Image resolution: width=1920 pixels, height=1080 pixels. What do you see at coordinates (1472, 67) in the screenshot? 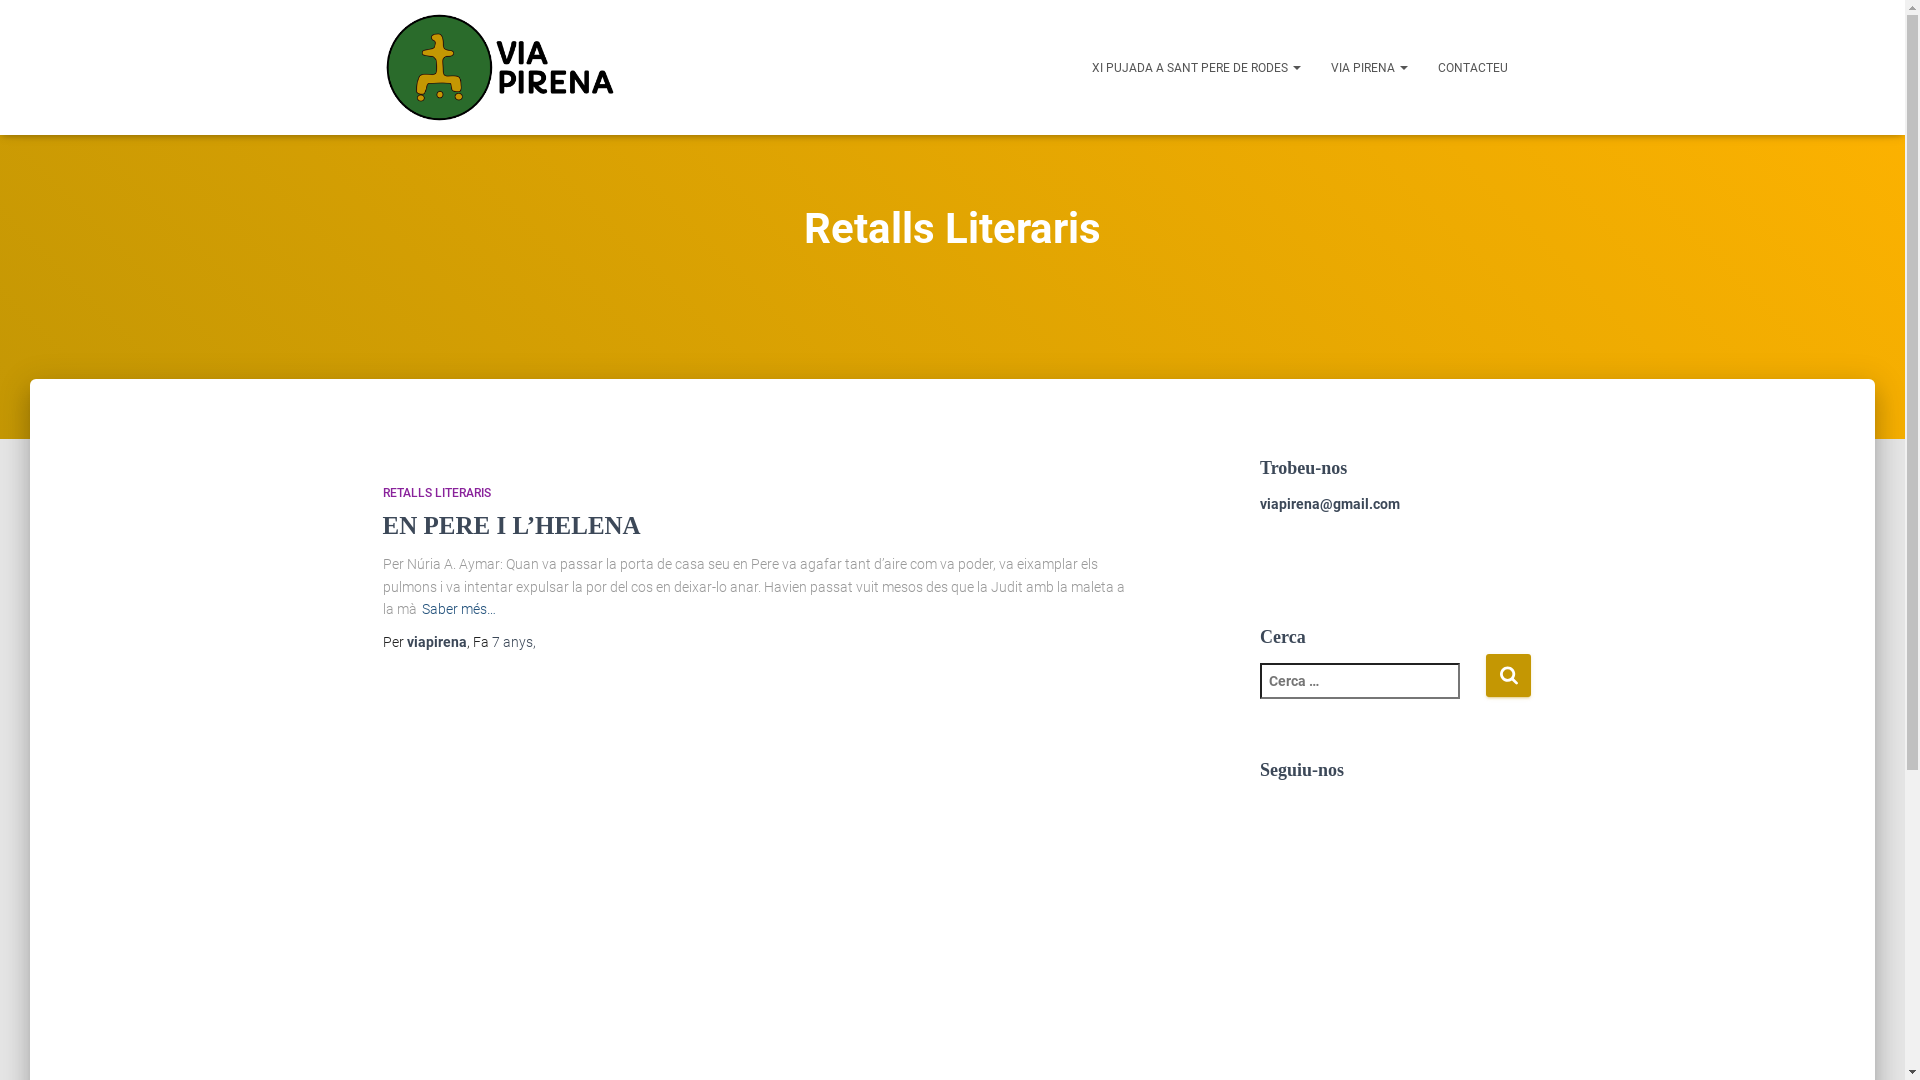
I see `CONTACTEU` at bounding box center [1472, 67].